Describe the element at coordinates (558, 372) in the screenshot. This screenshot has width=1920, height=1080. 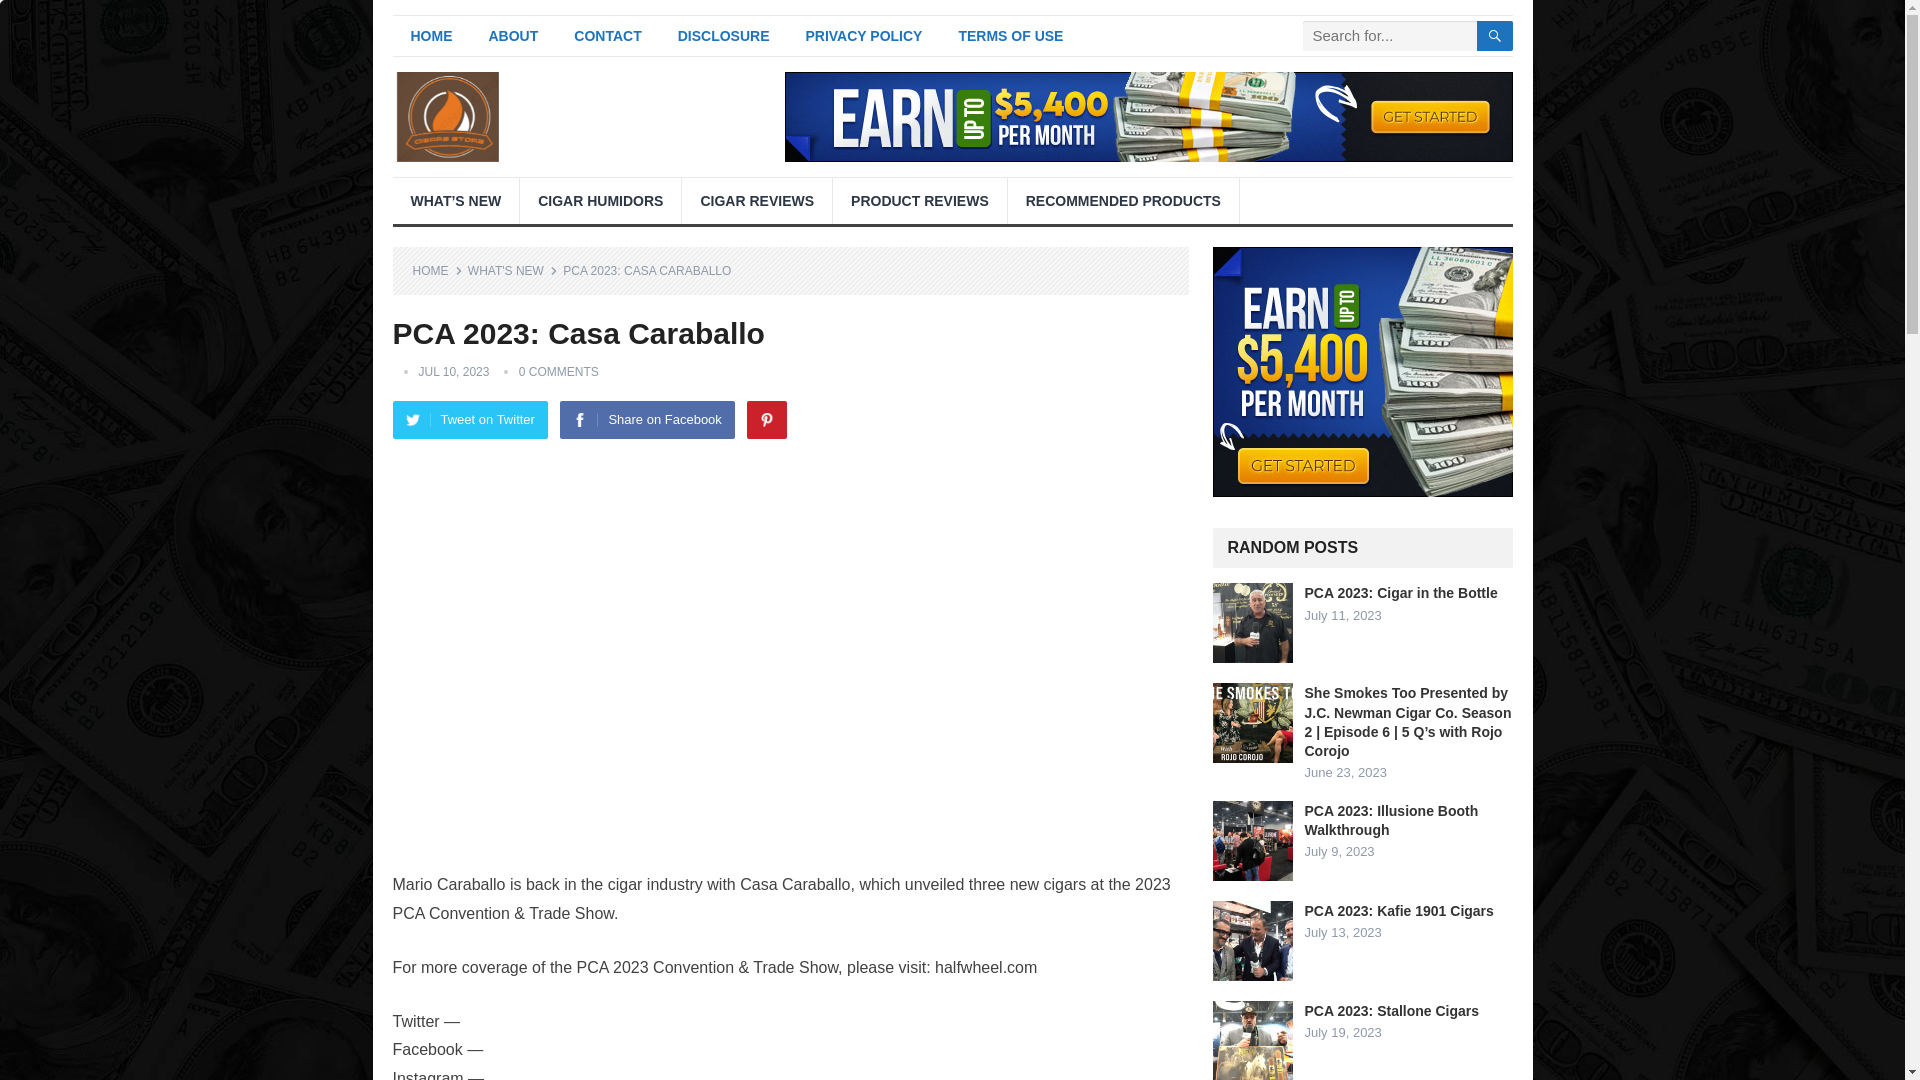
I see `0 COMMENTS` at that location.